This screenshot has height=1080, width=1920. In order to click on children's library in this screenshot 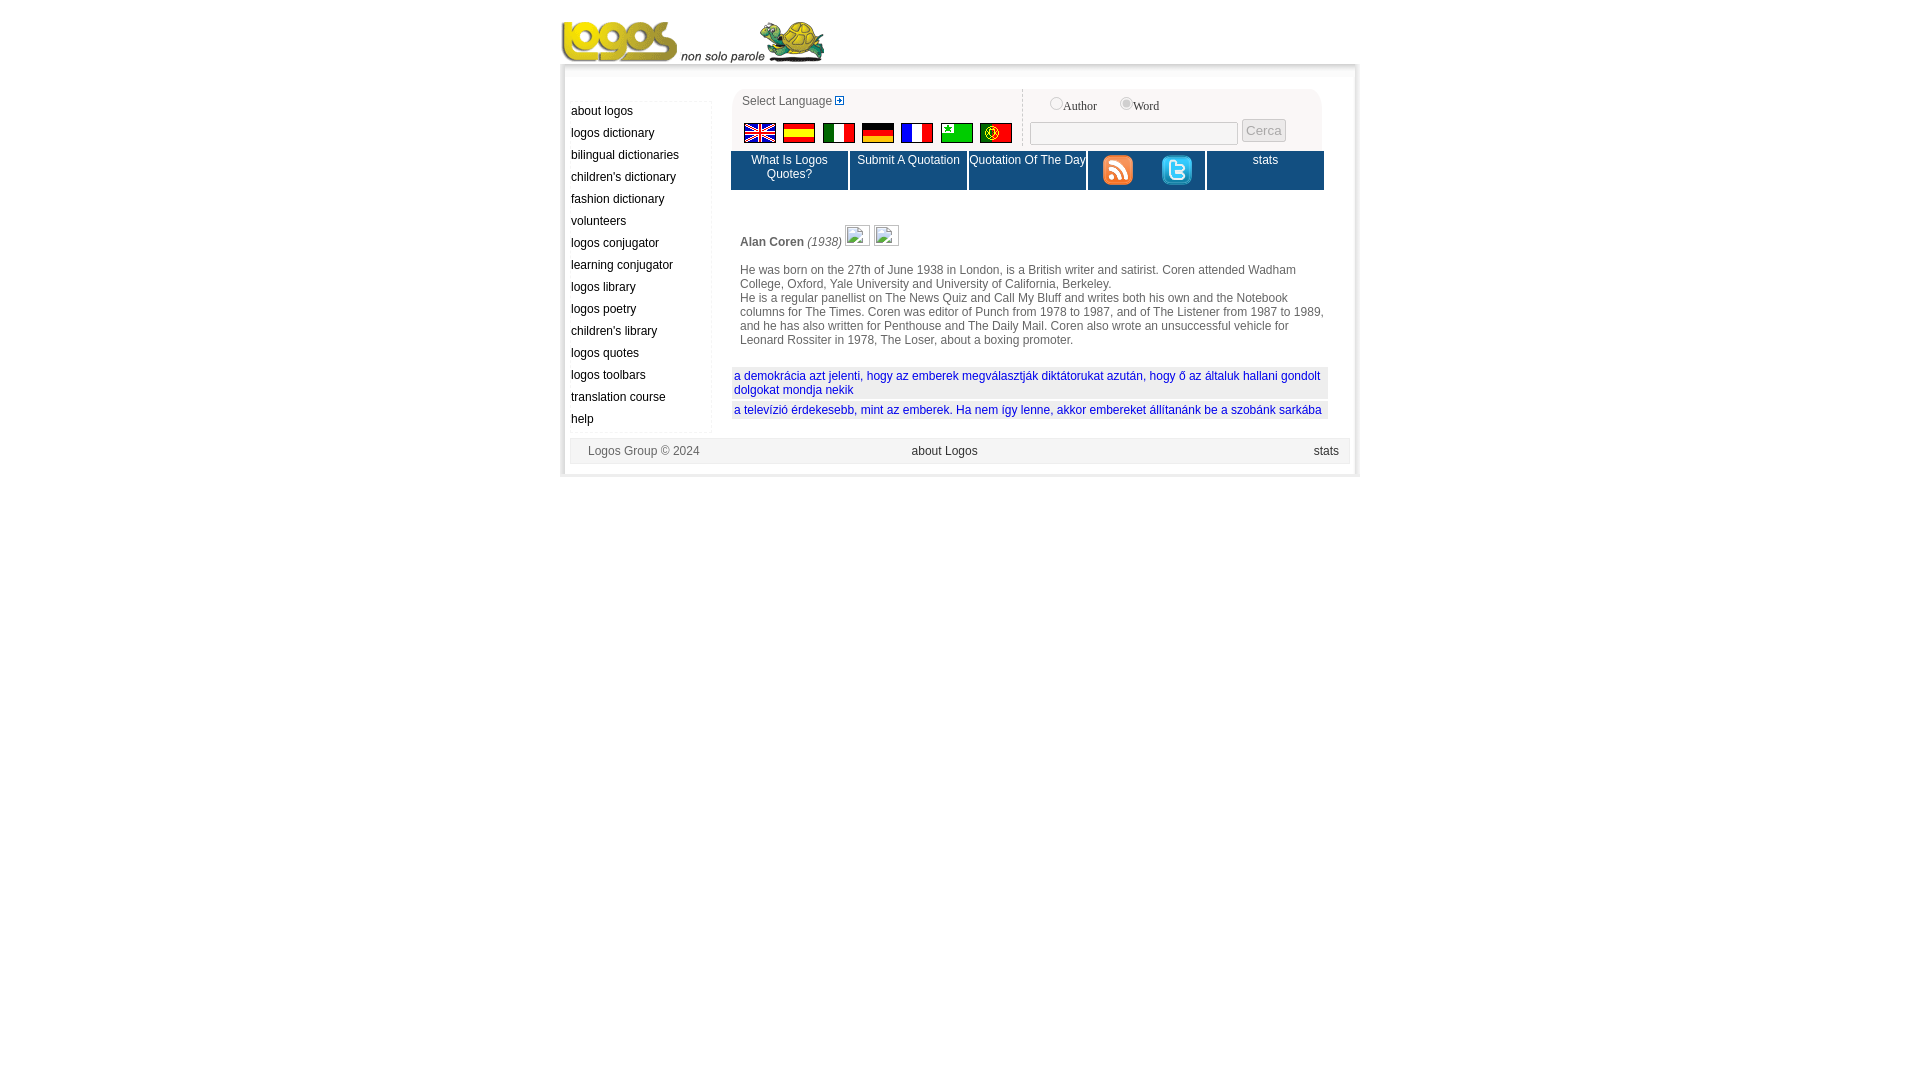, I will do `click(640, 332)`.